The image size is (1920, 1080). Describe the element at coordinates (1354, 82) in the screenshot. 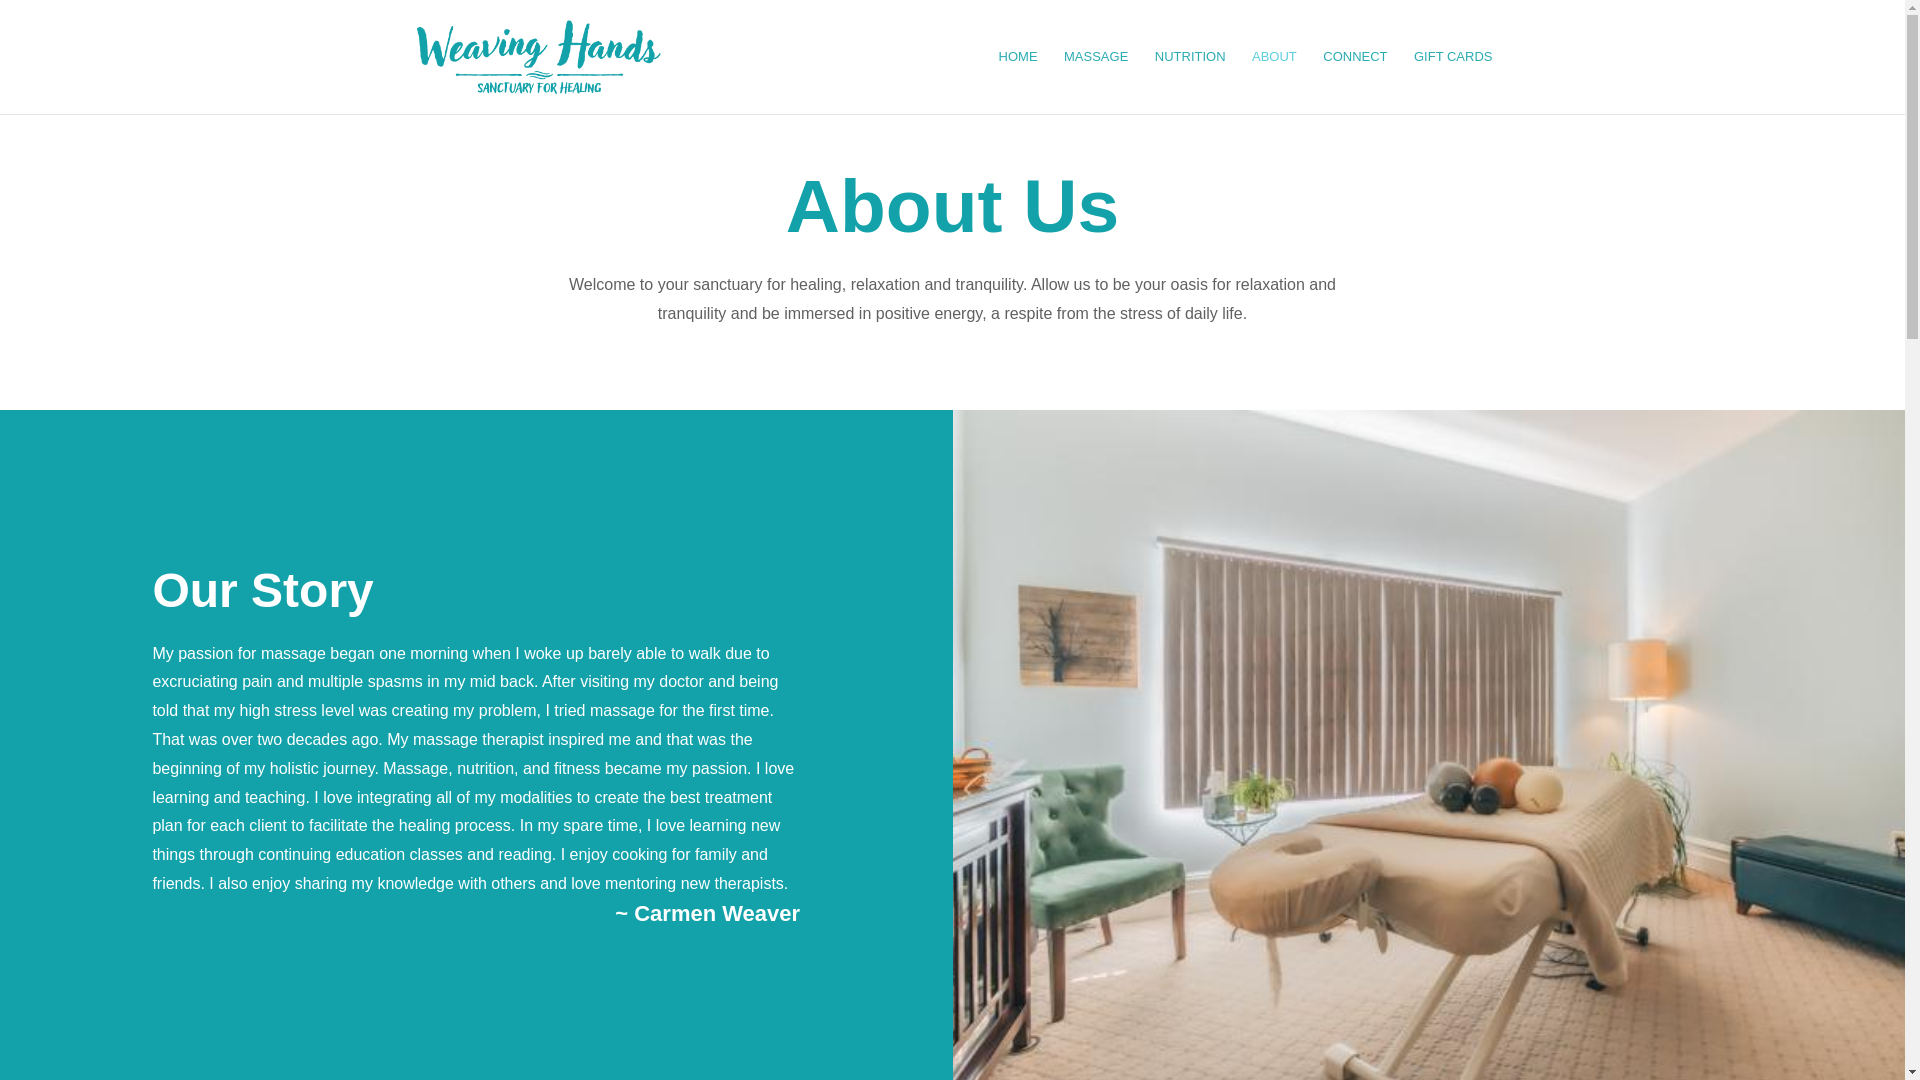

I see `CONNECT` at that location.